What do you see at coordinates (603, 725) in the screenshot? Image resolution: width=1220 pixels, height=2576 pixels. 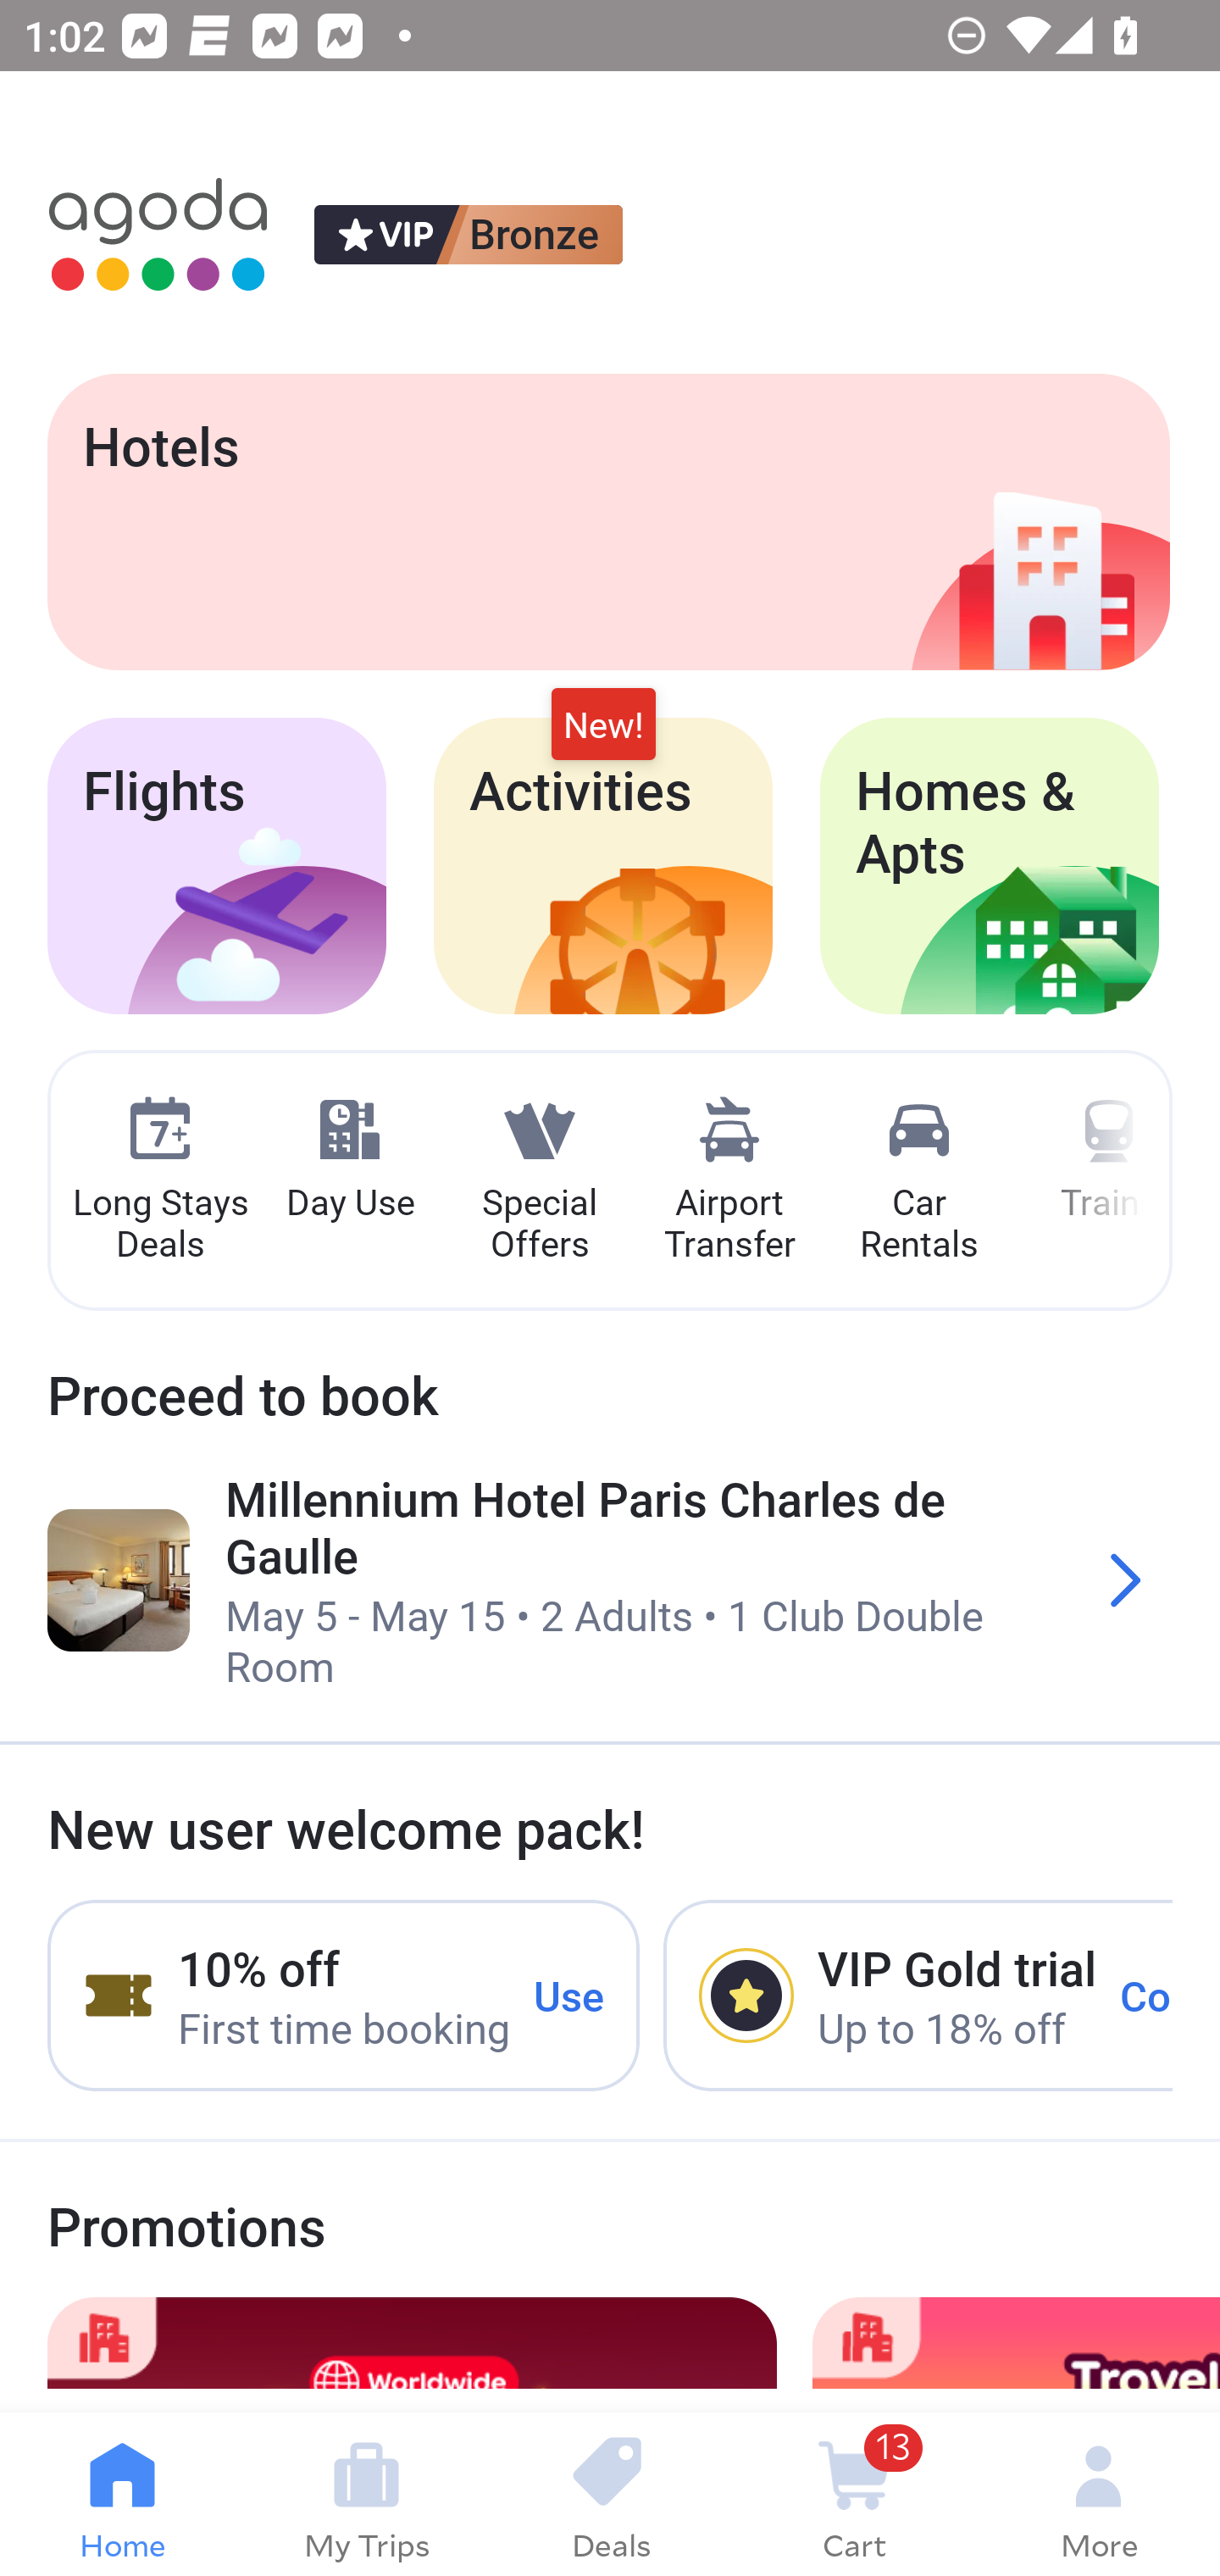 I see `New!` at bounding box center [603, 725].